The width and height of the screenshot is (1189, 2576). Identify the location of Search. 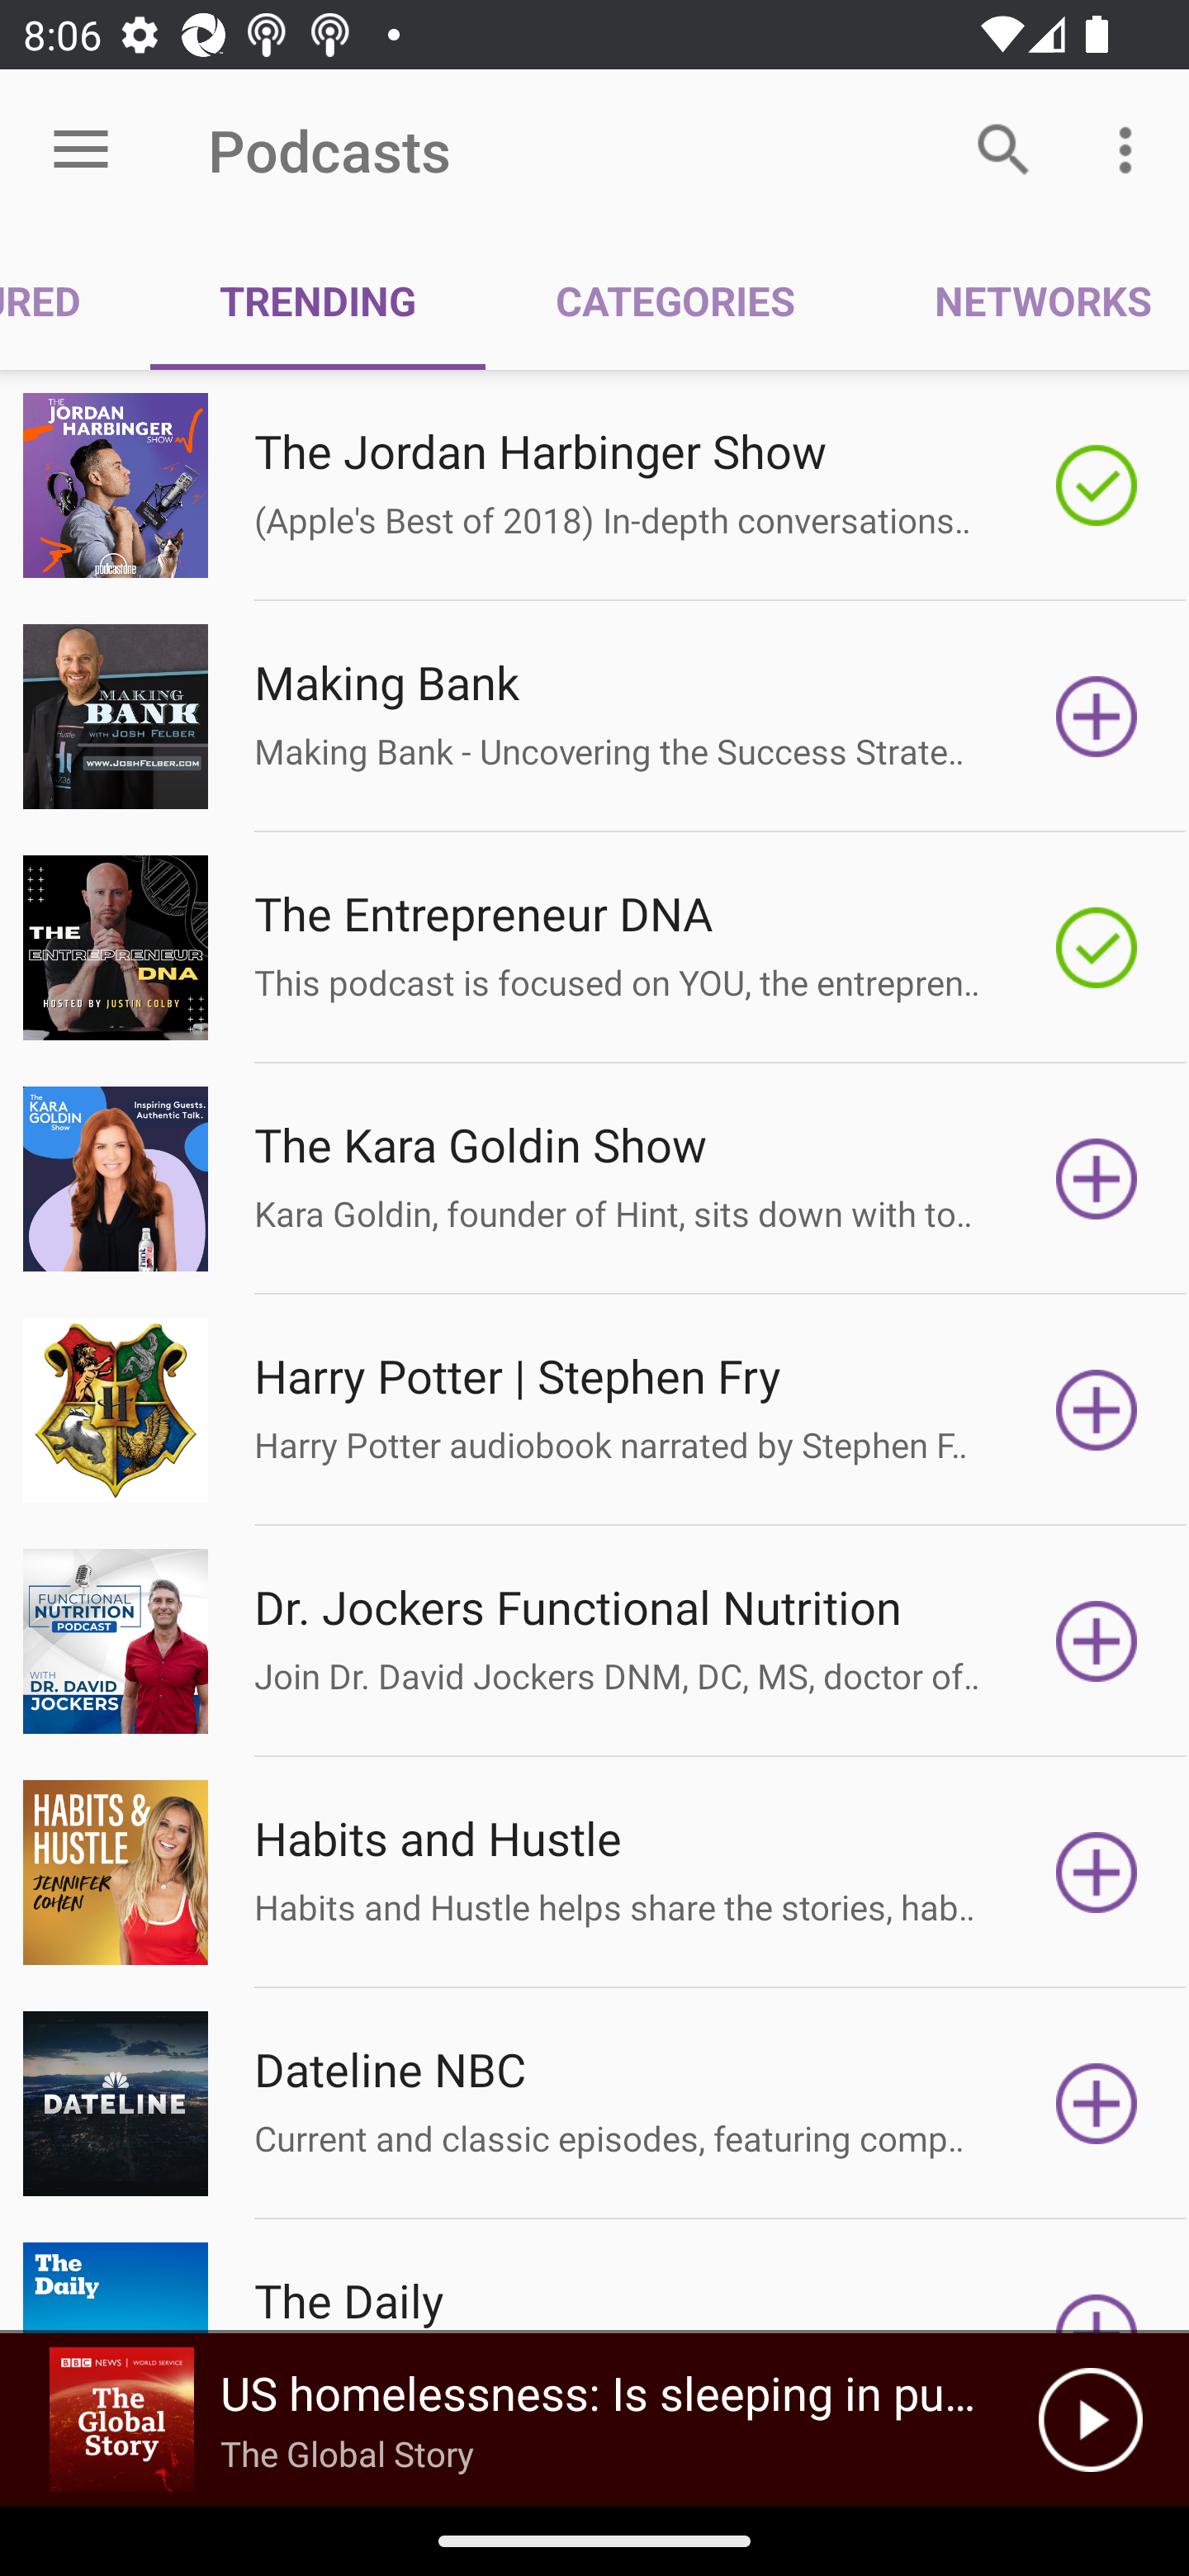
(1004, 149).